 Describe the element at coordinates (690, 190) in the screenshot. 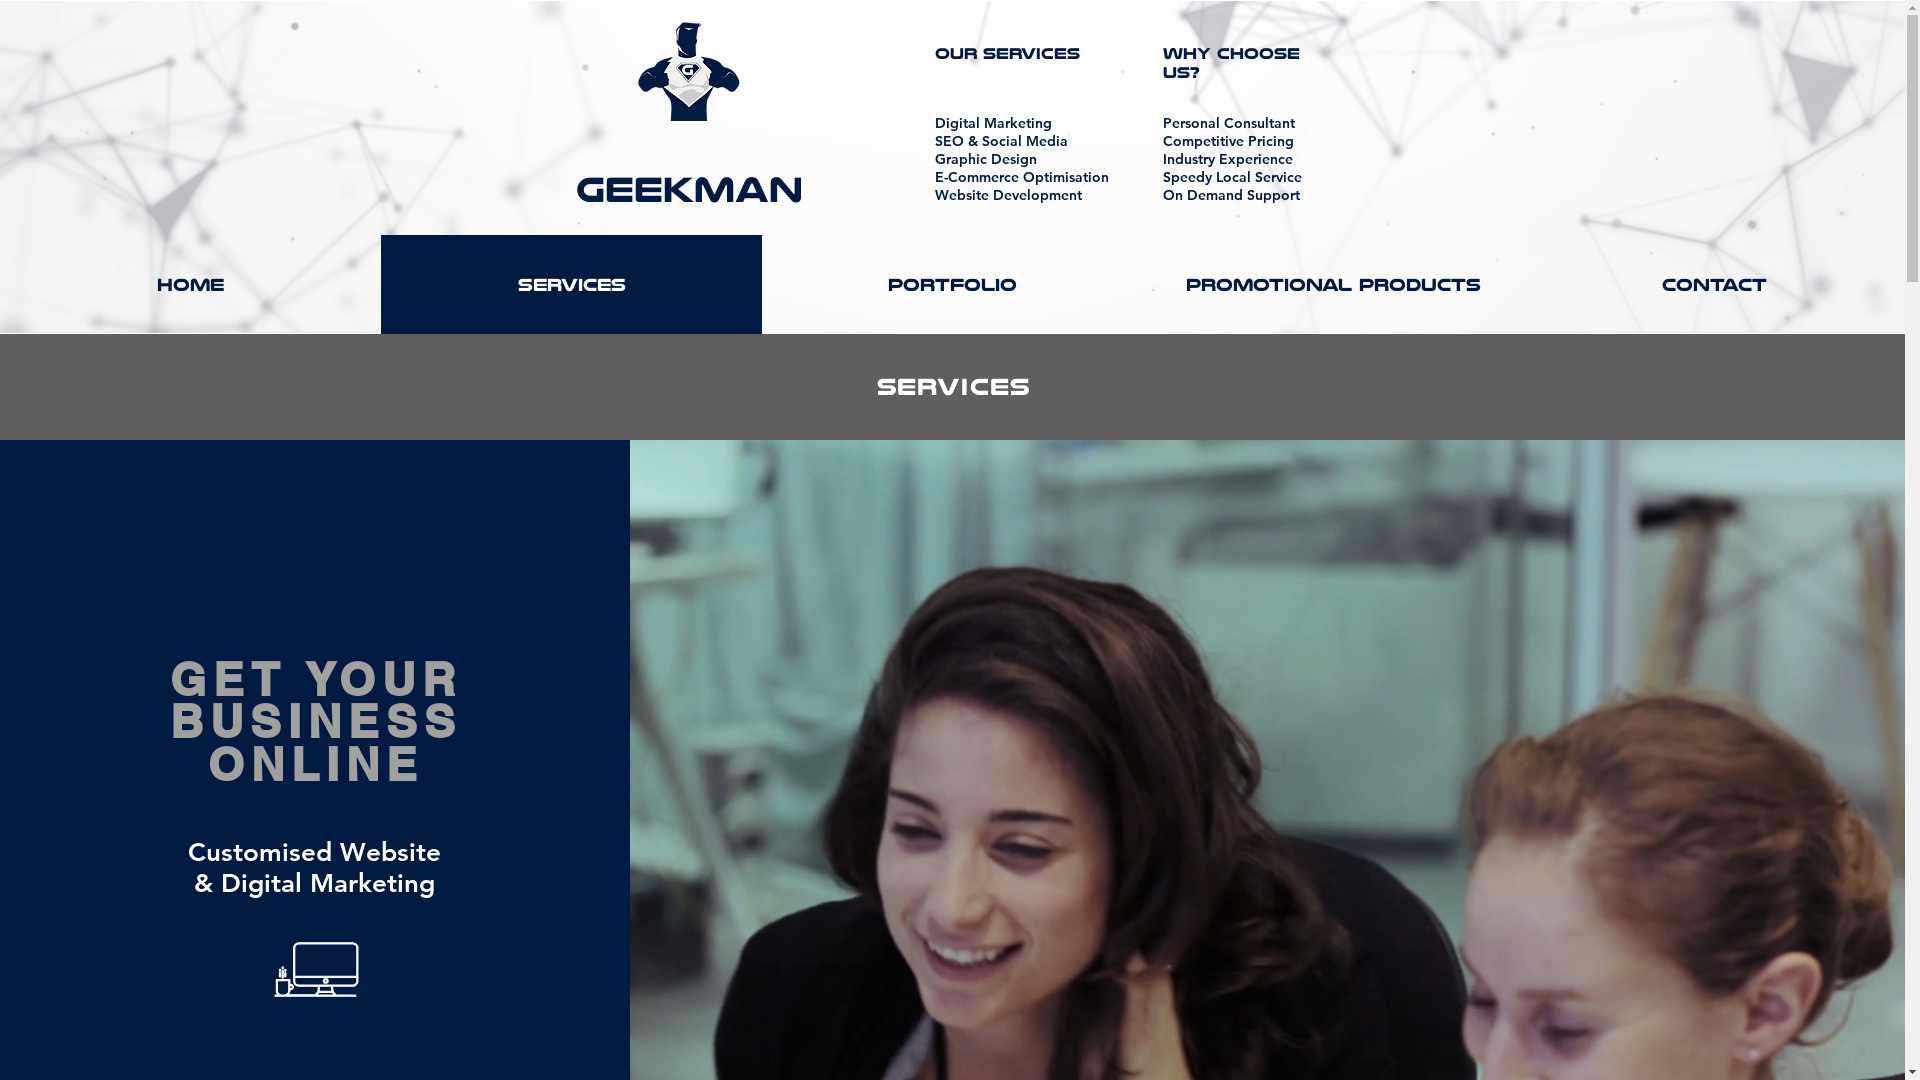

I see `GeekMan` at that location.